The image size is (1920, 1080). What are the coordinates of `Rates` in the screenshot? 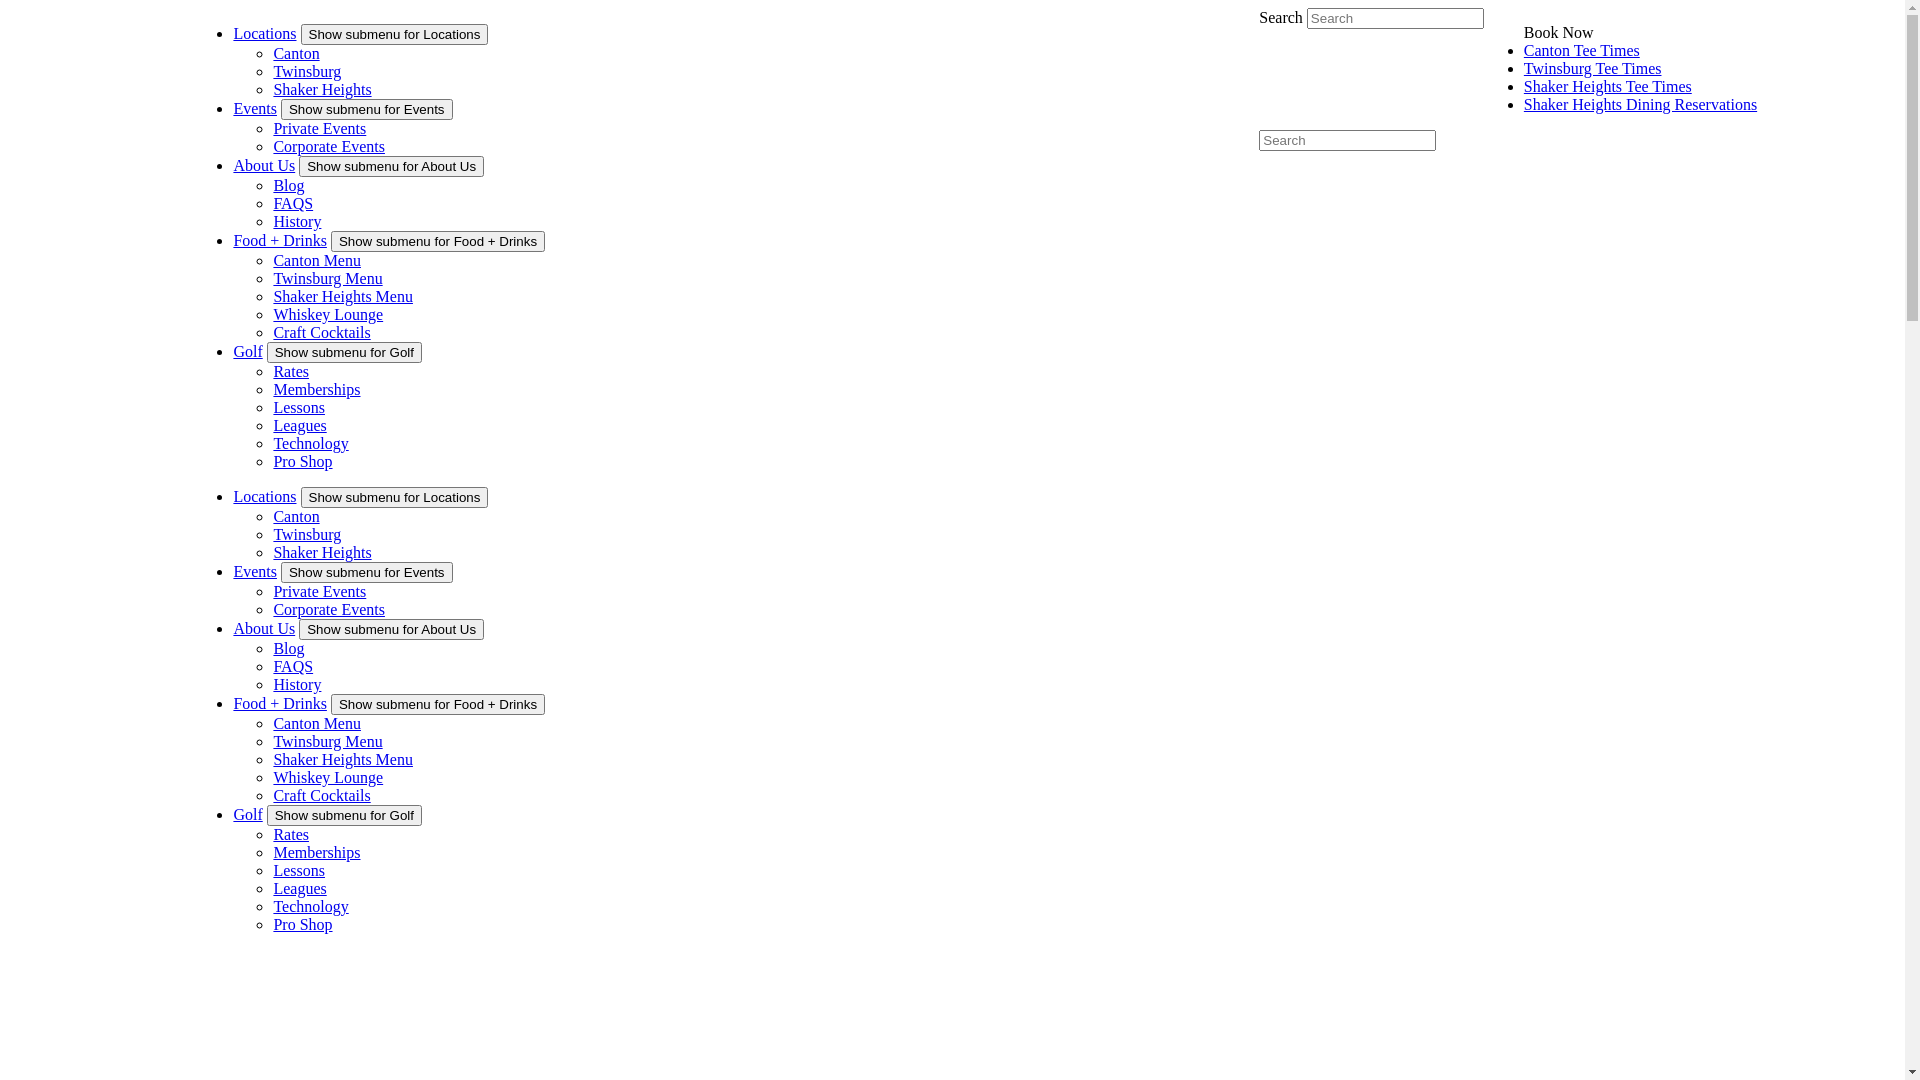 It's located at (291, 372).